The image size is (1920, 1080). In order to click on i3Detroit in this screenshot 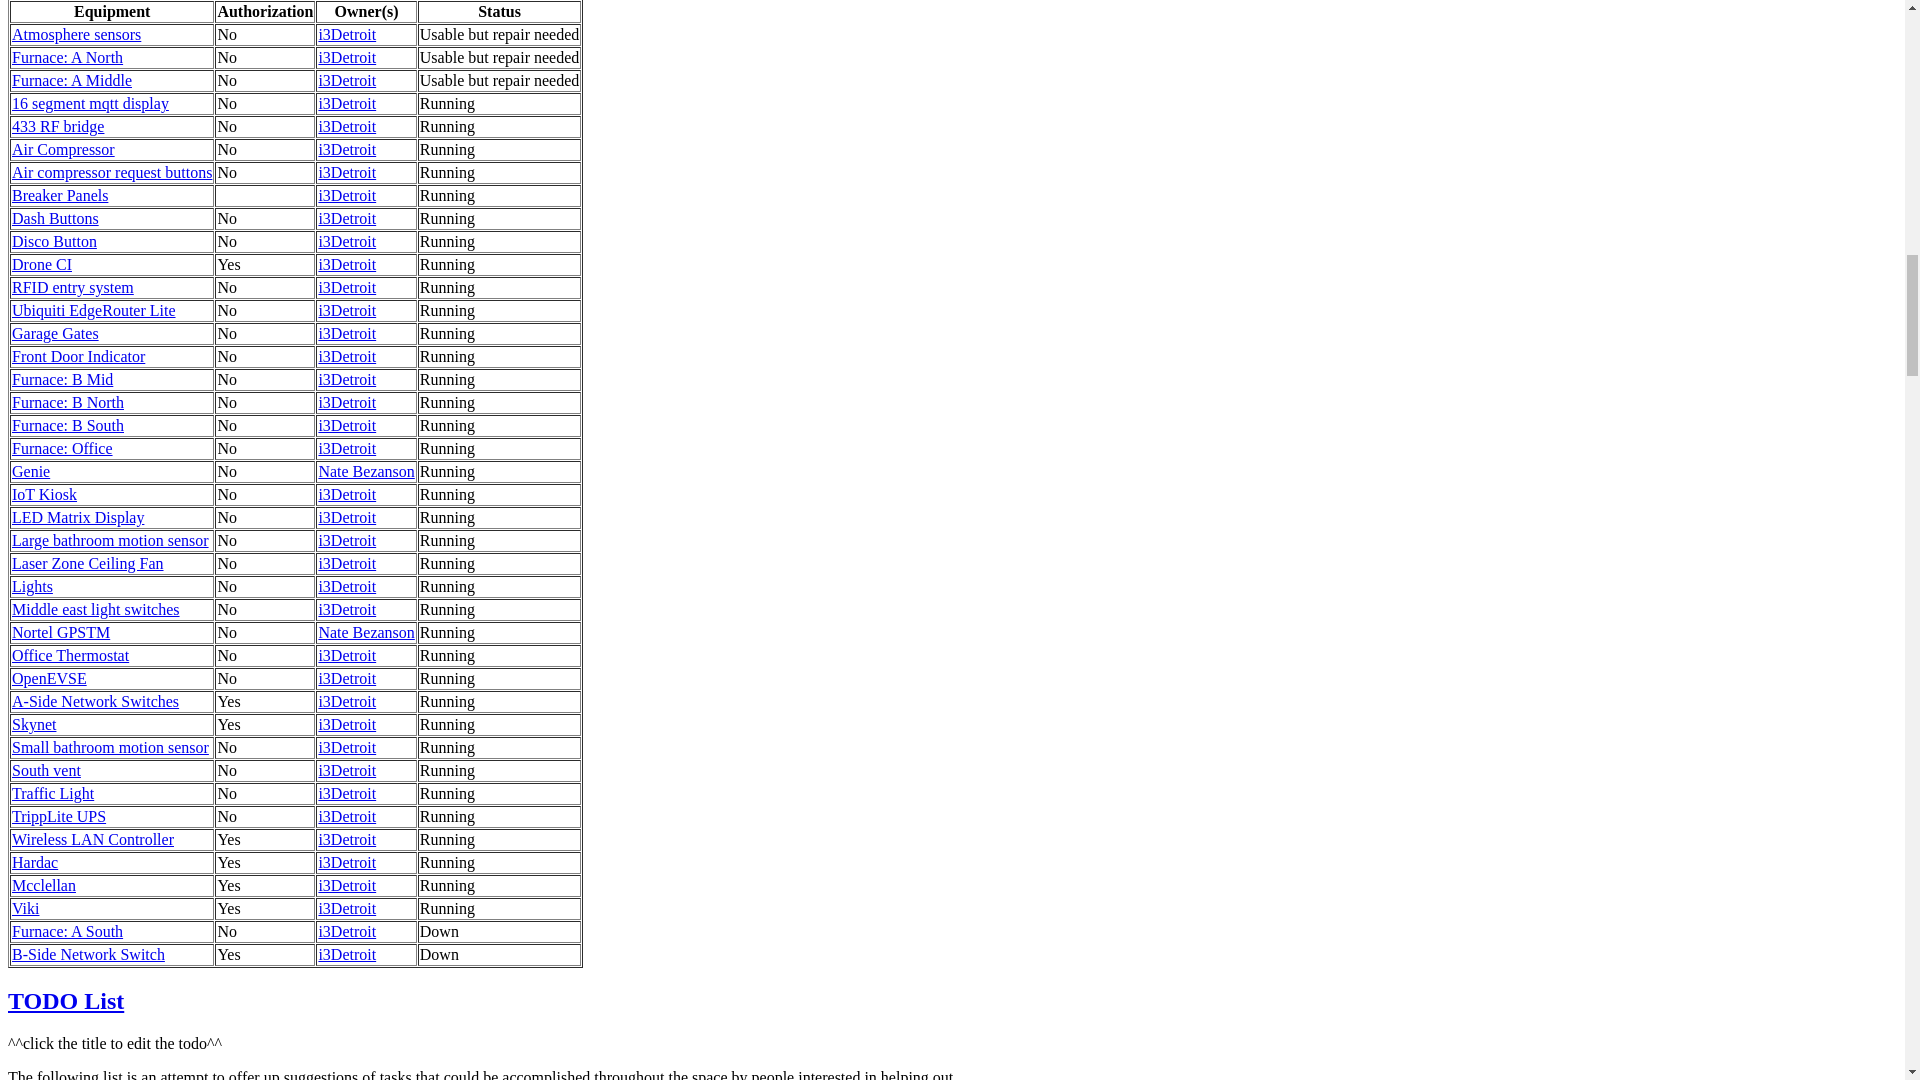, I will do `click(347, 56)`.